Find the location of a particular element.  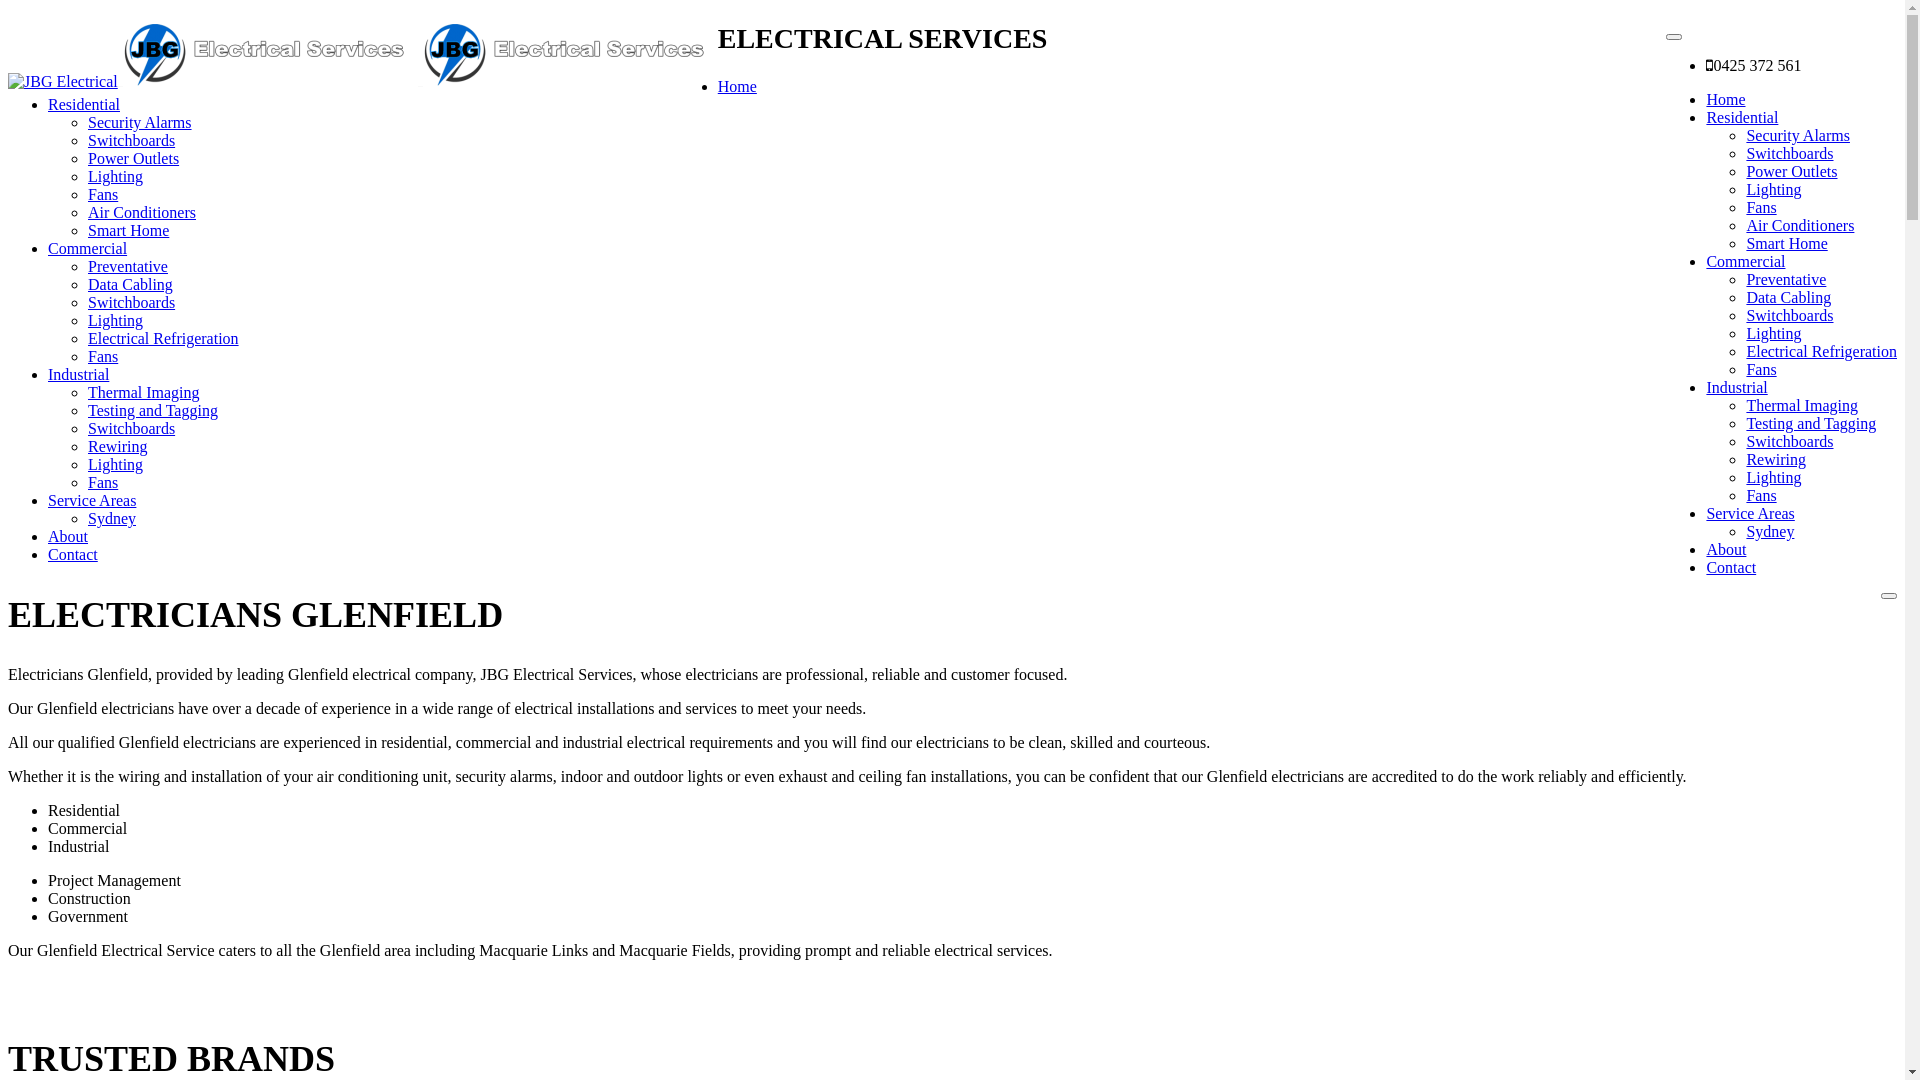

Fans is located at coordinates (1761, 370).